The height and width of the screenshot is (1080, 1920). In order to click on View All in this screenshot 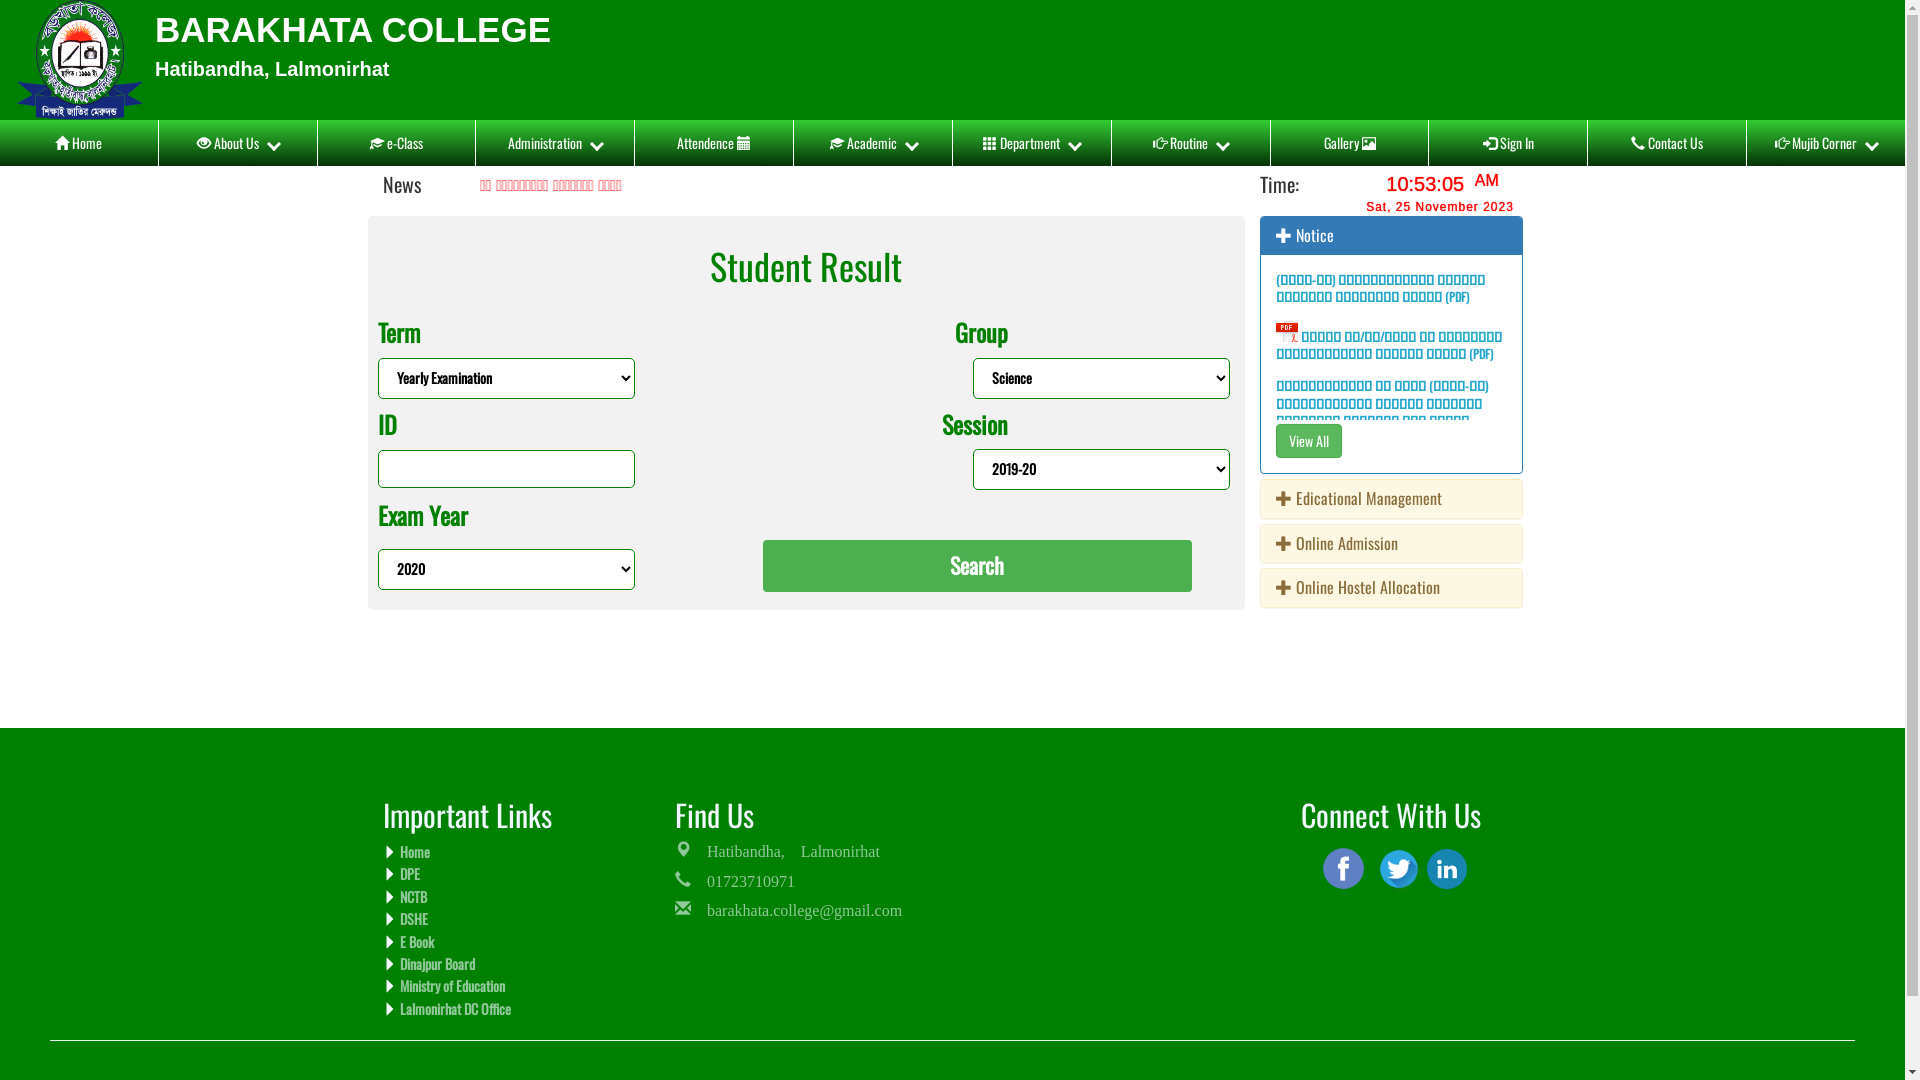, I will do `click(1309, 438)`.